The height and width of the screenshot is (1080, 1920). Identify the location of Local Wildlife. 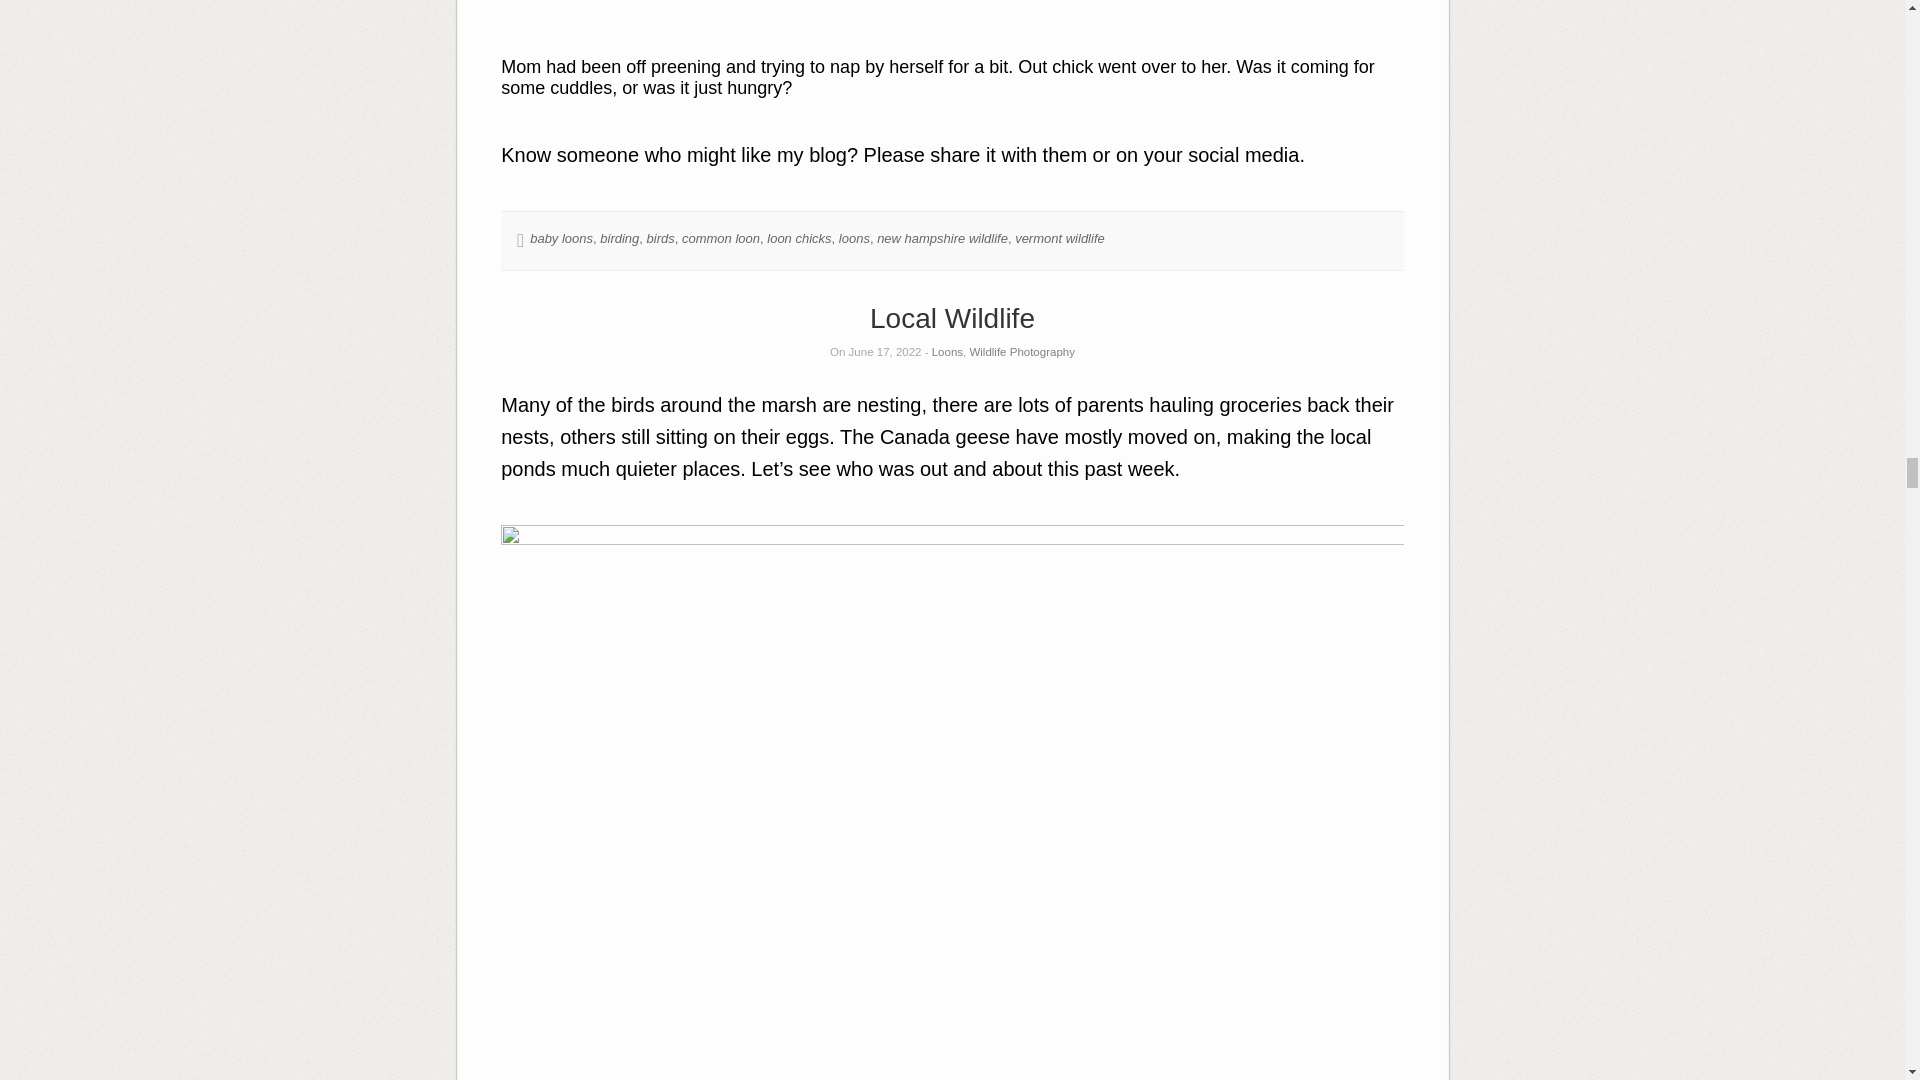
(952, 318).